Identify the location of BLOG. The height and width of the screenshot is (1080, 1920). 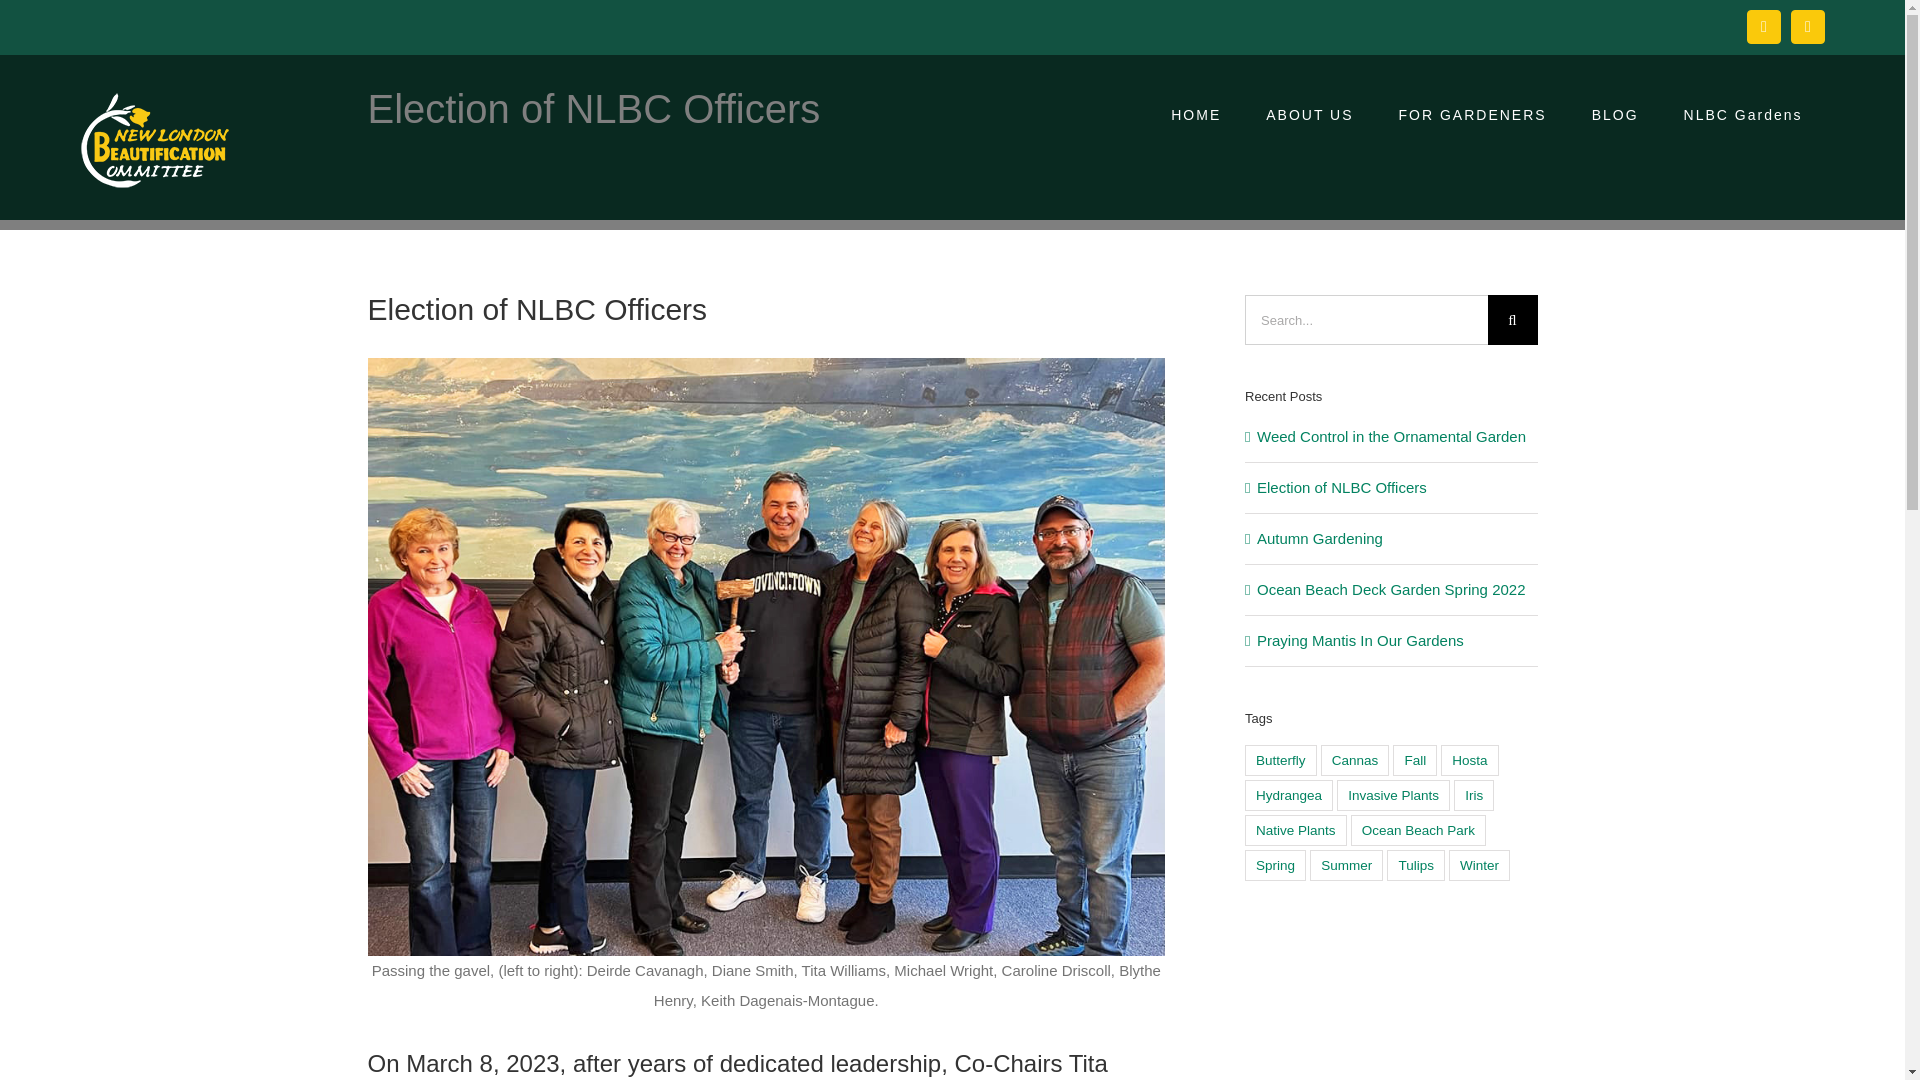
(1614, 114).